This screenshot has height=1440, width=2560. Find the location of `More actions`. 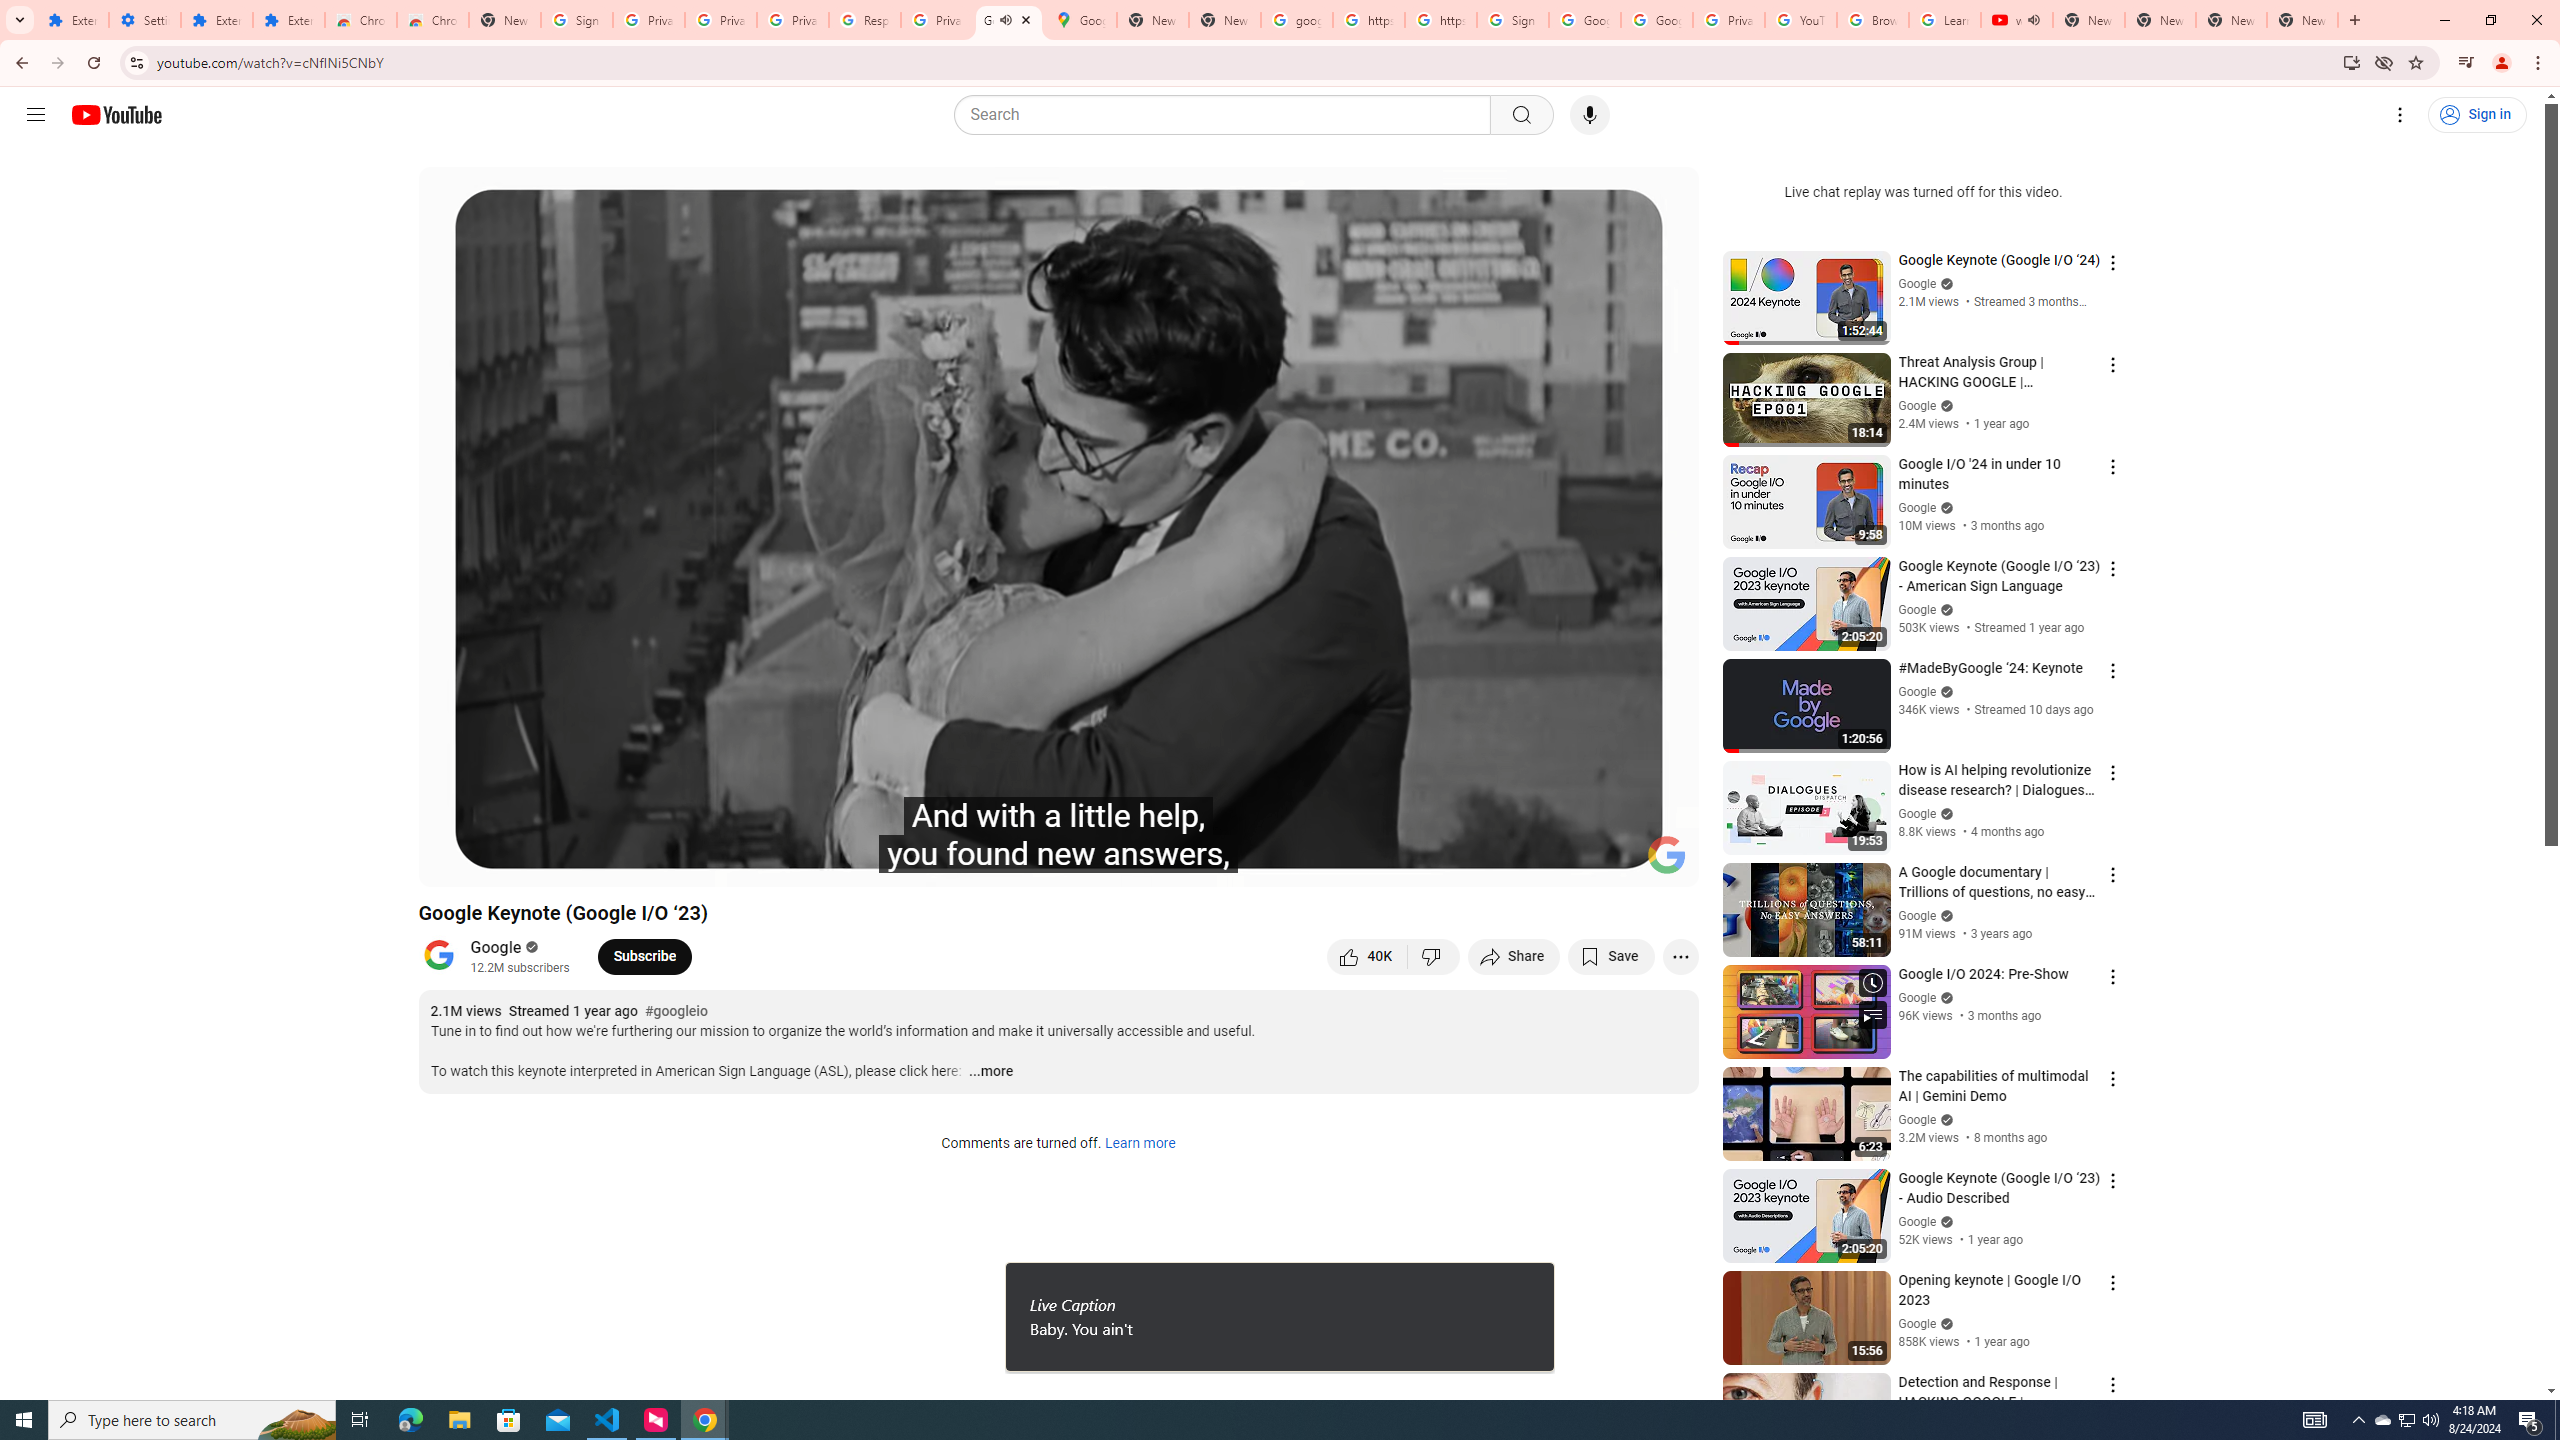

More actions is located at coordinates (1680, 956).